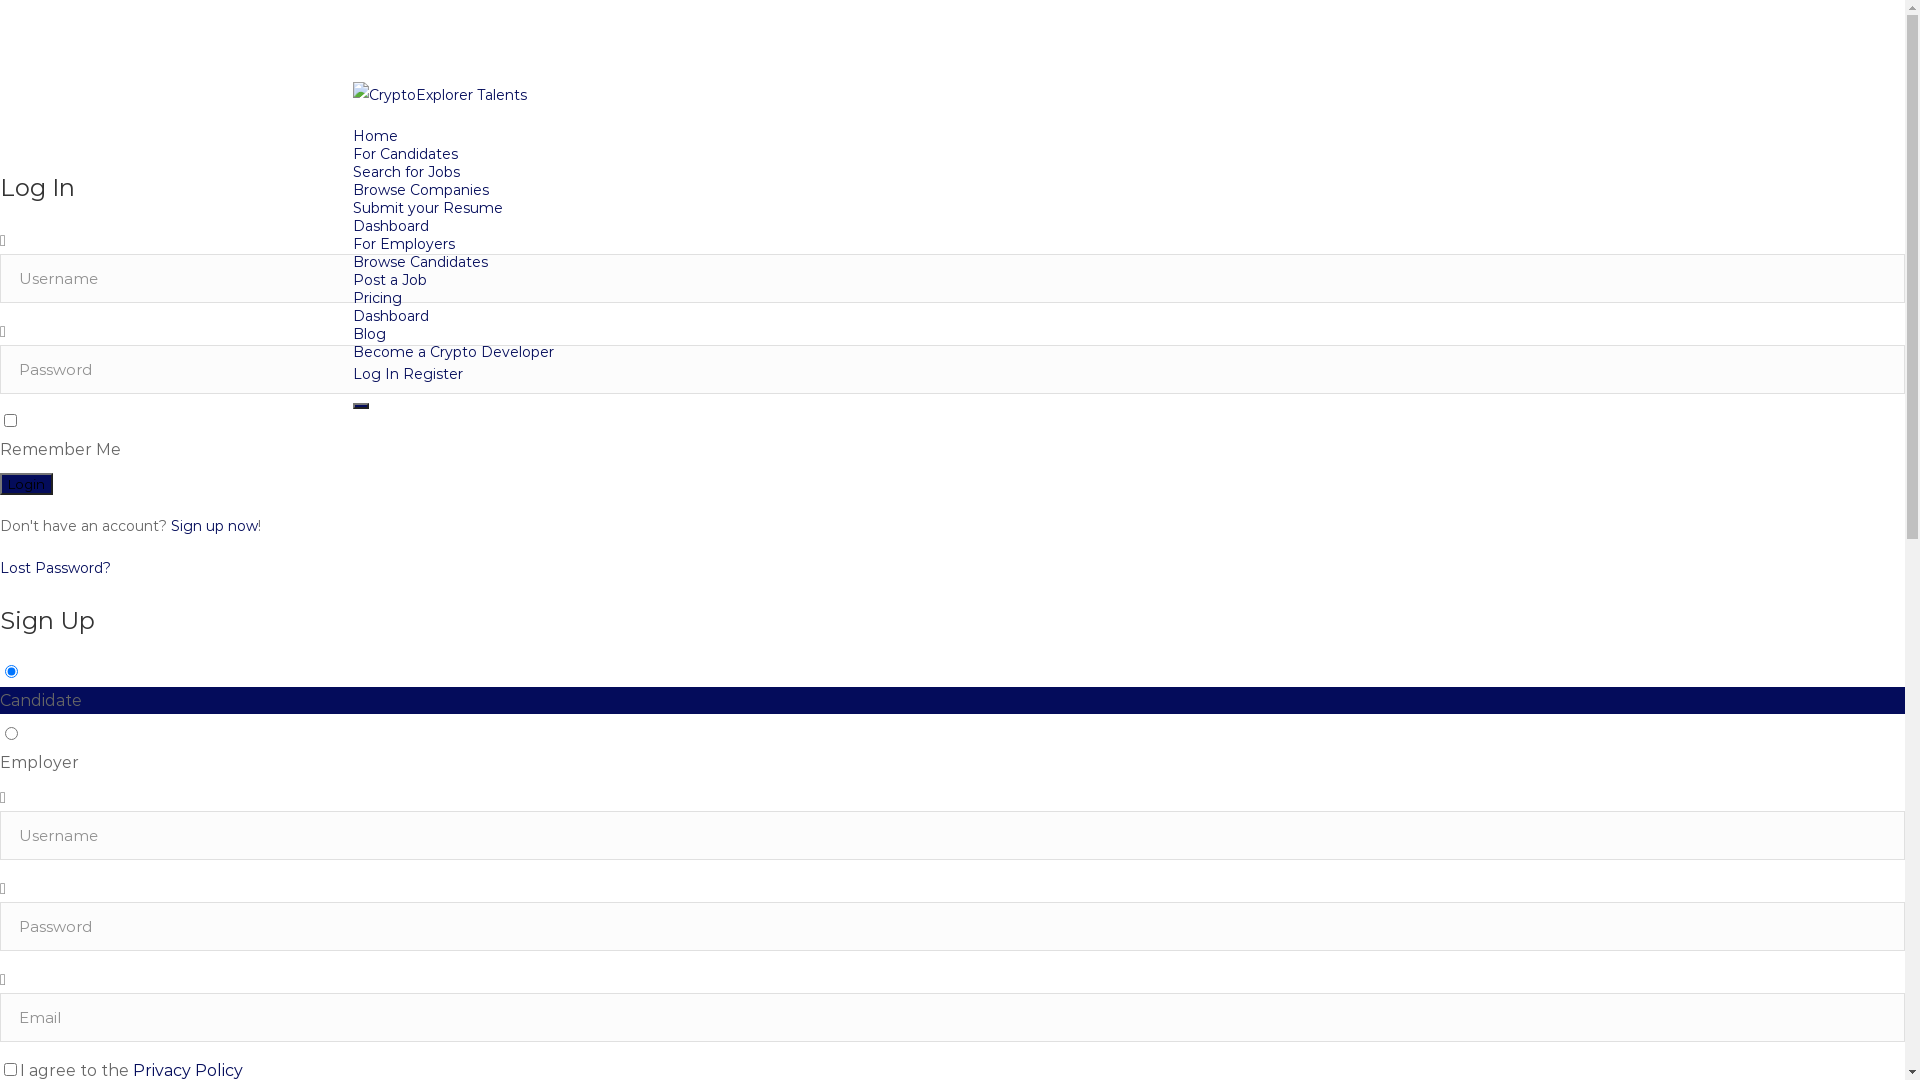 The image size is (1920, 1080). I want to click on Submit your Resume, so click(427, 208).